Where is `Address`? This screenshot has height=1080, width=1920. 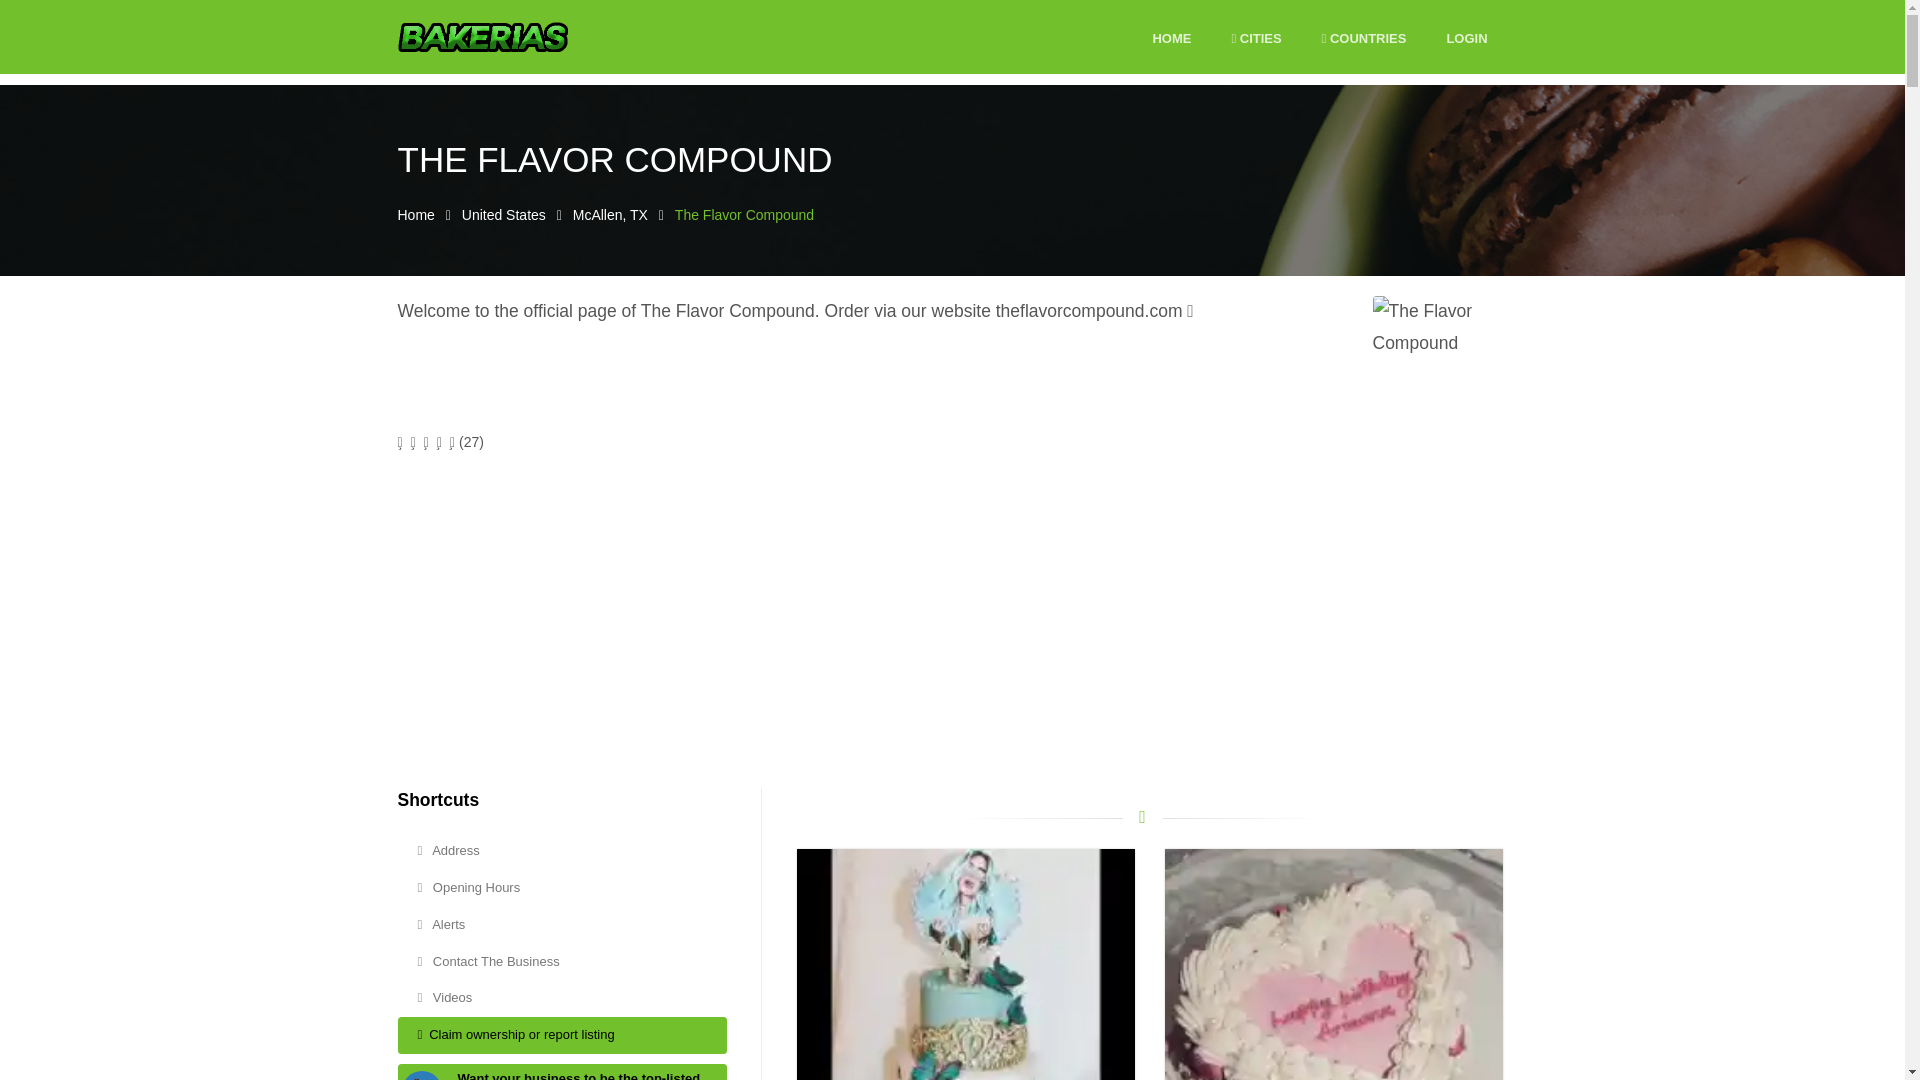 Address is located at coordinates (562, 851).